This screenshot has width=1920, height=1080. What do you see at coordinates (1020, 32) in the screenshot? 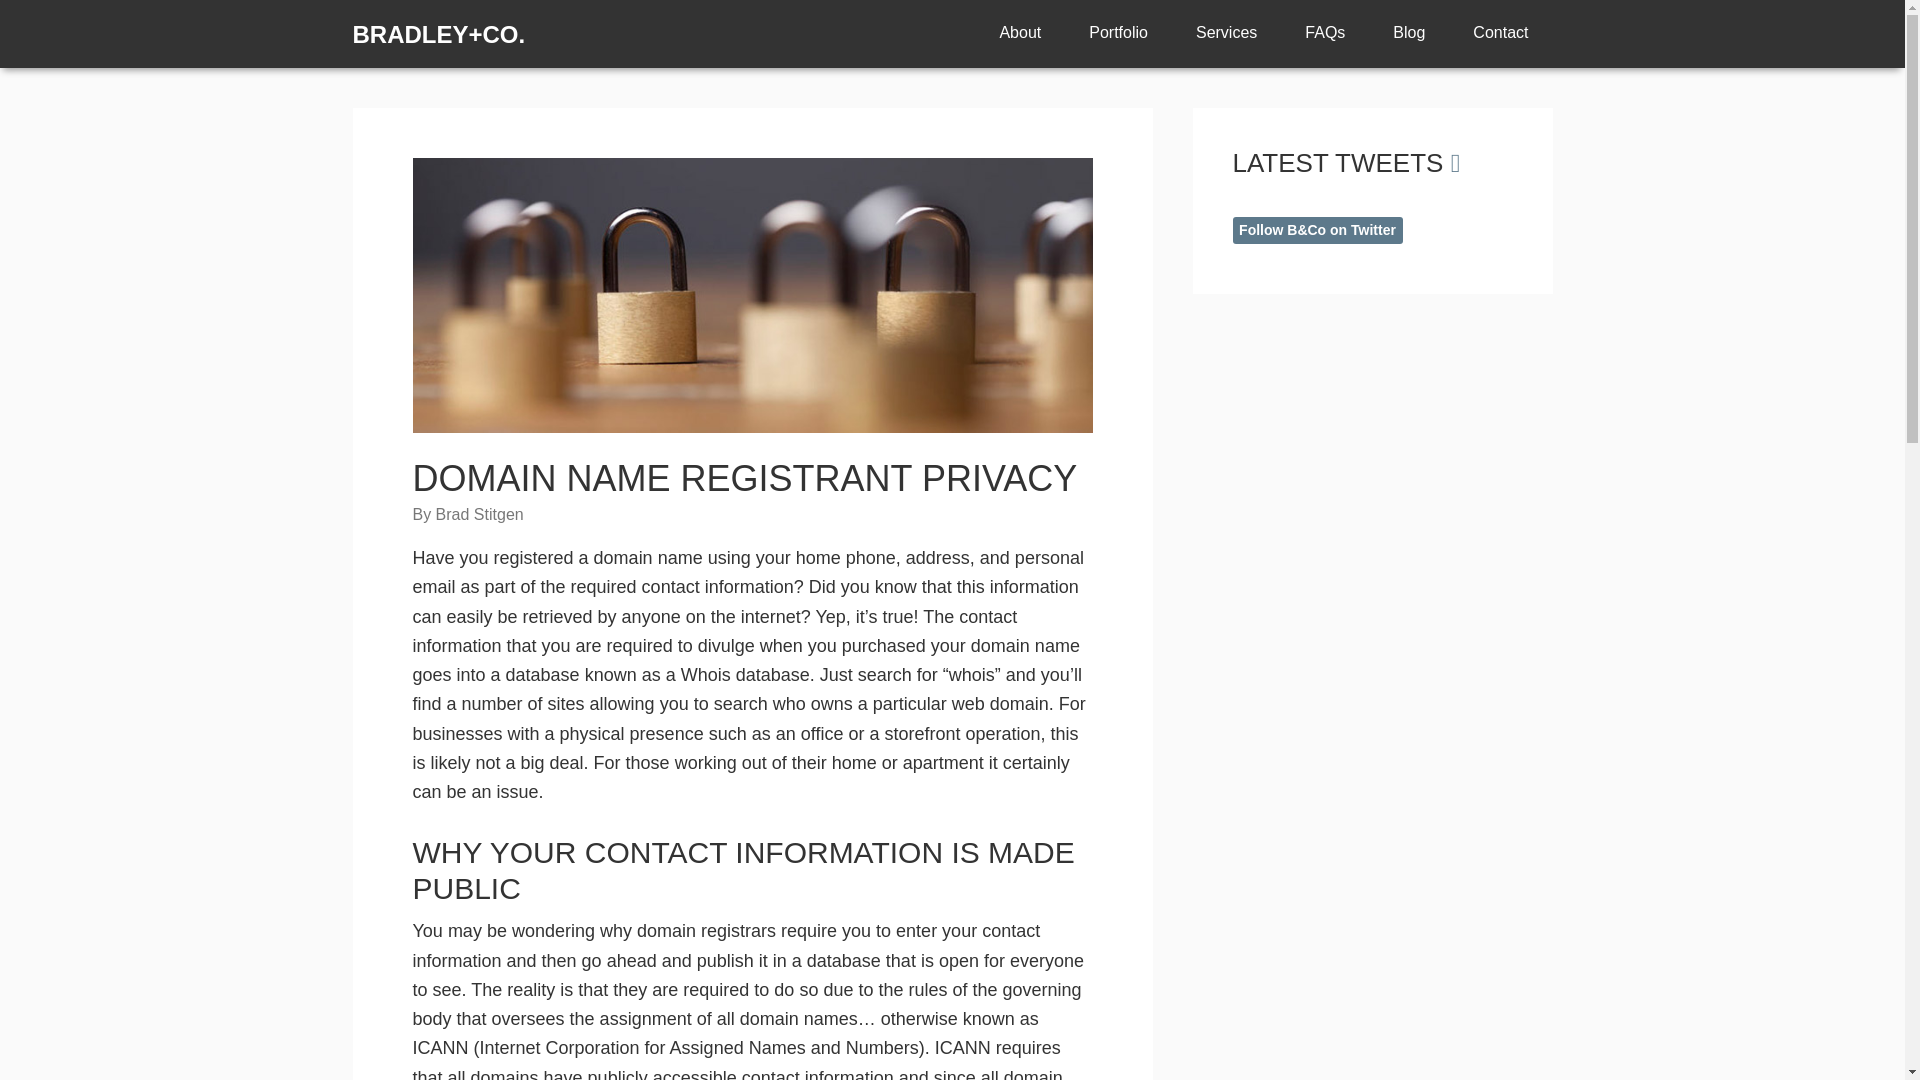
I see `About` at bounding box center [1020, 32].